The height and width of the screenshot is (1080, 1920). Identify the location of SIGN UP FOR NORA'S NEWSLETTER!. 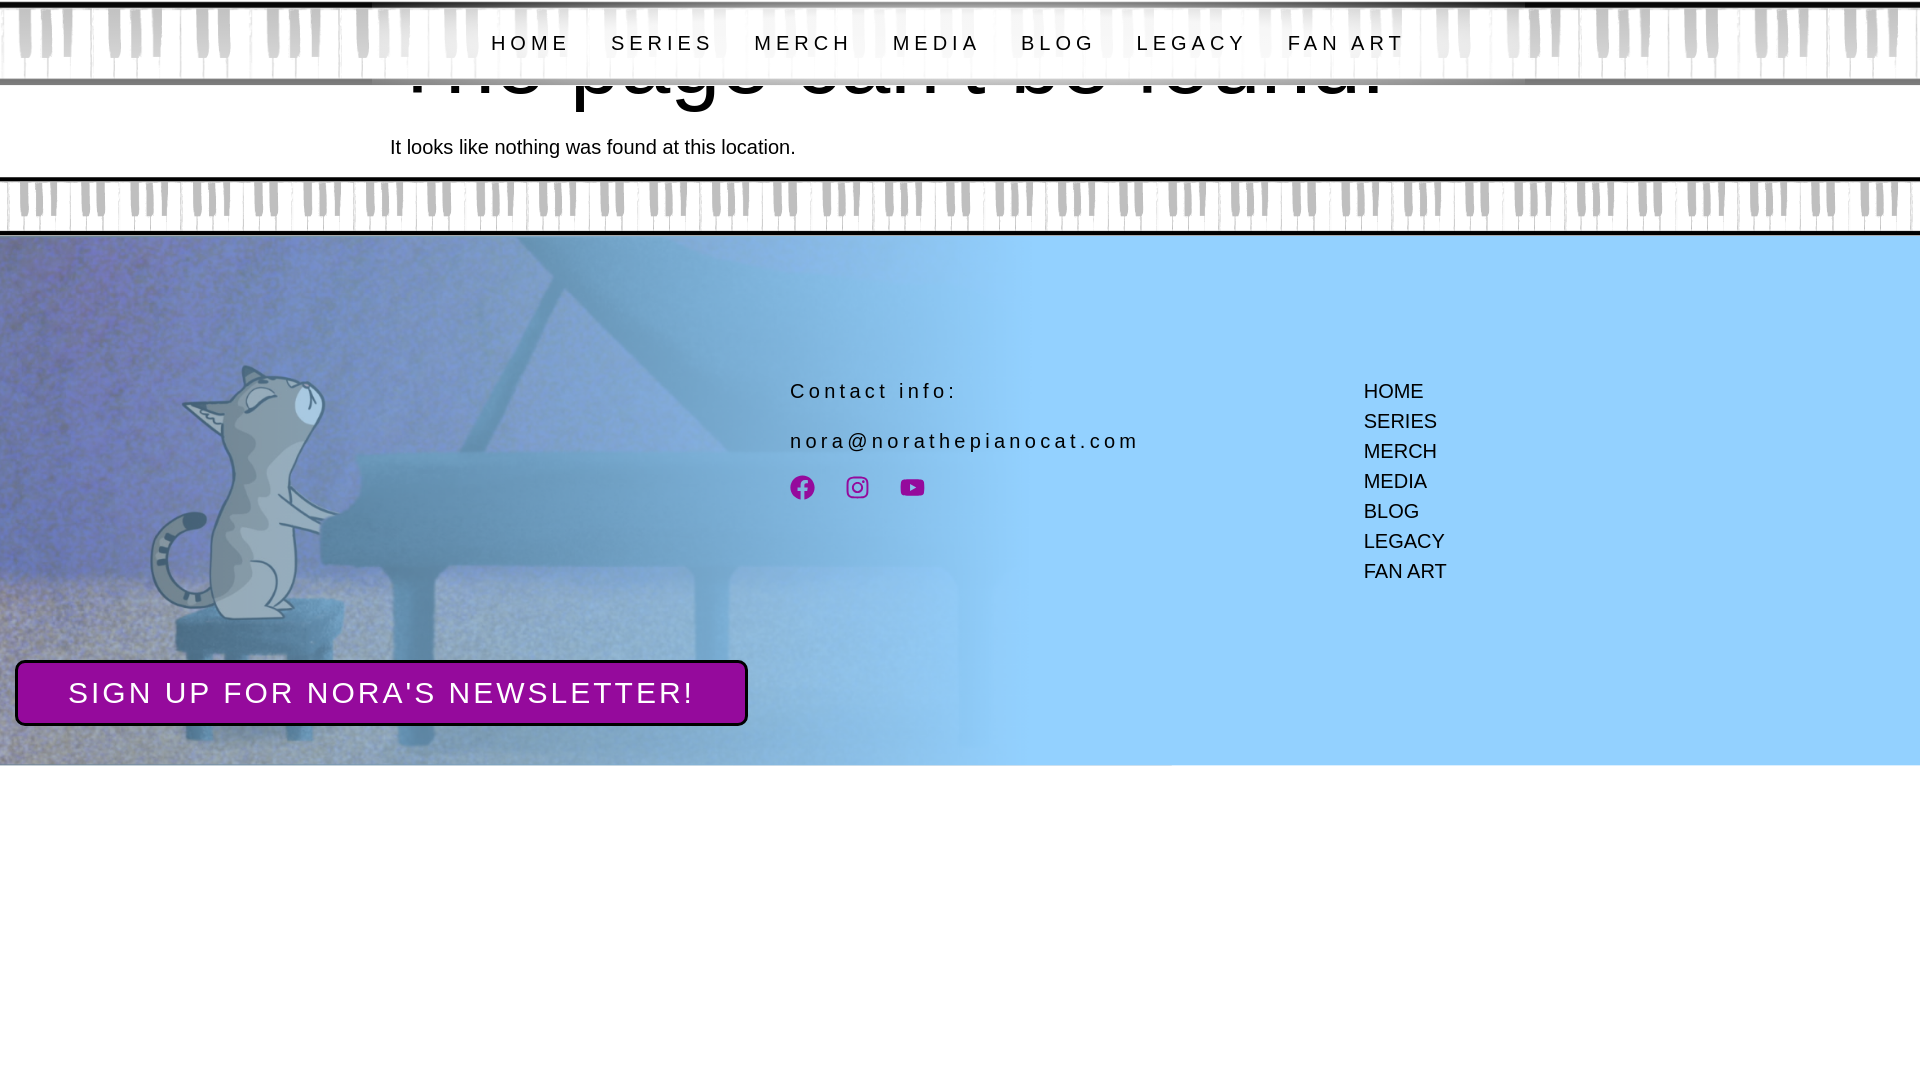
(382, 692).